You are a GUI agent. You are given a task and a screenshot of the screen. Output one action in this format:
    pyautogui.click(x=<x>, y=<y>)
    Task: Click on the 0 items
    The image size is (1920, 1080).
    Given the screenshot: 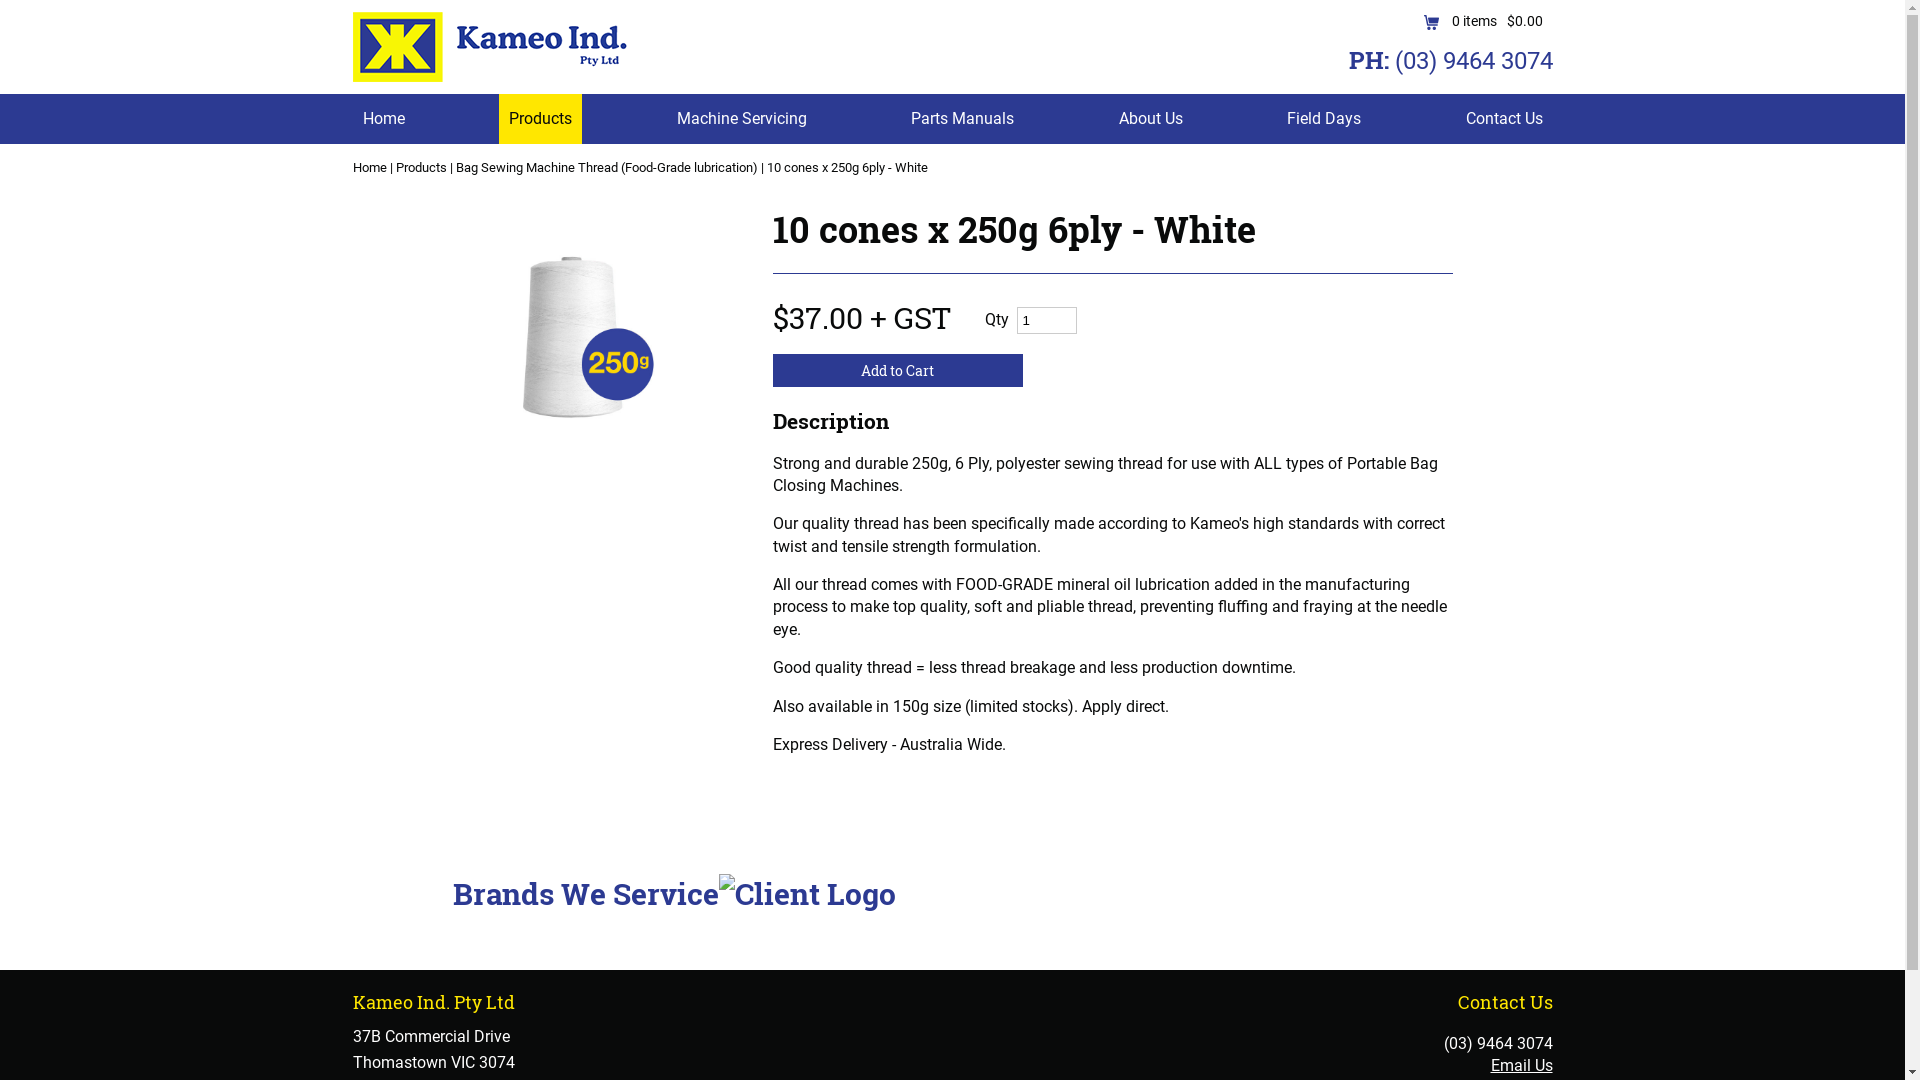 What is the action you would take?
    pyautogui.click(x=1470, y=21)
    